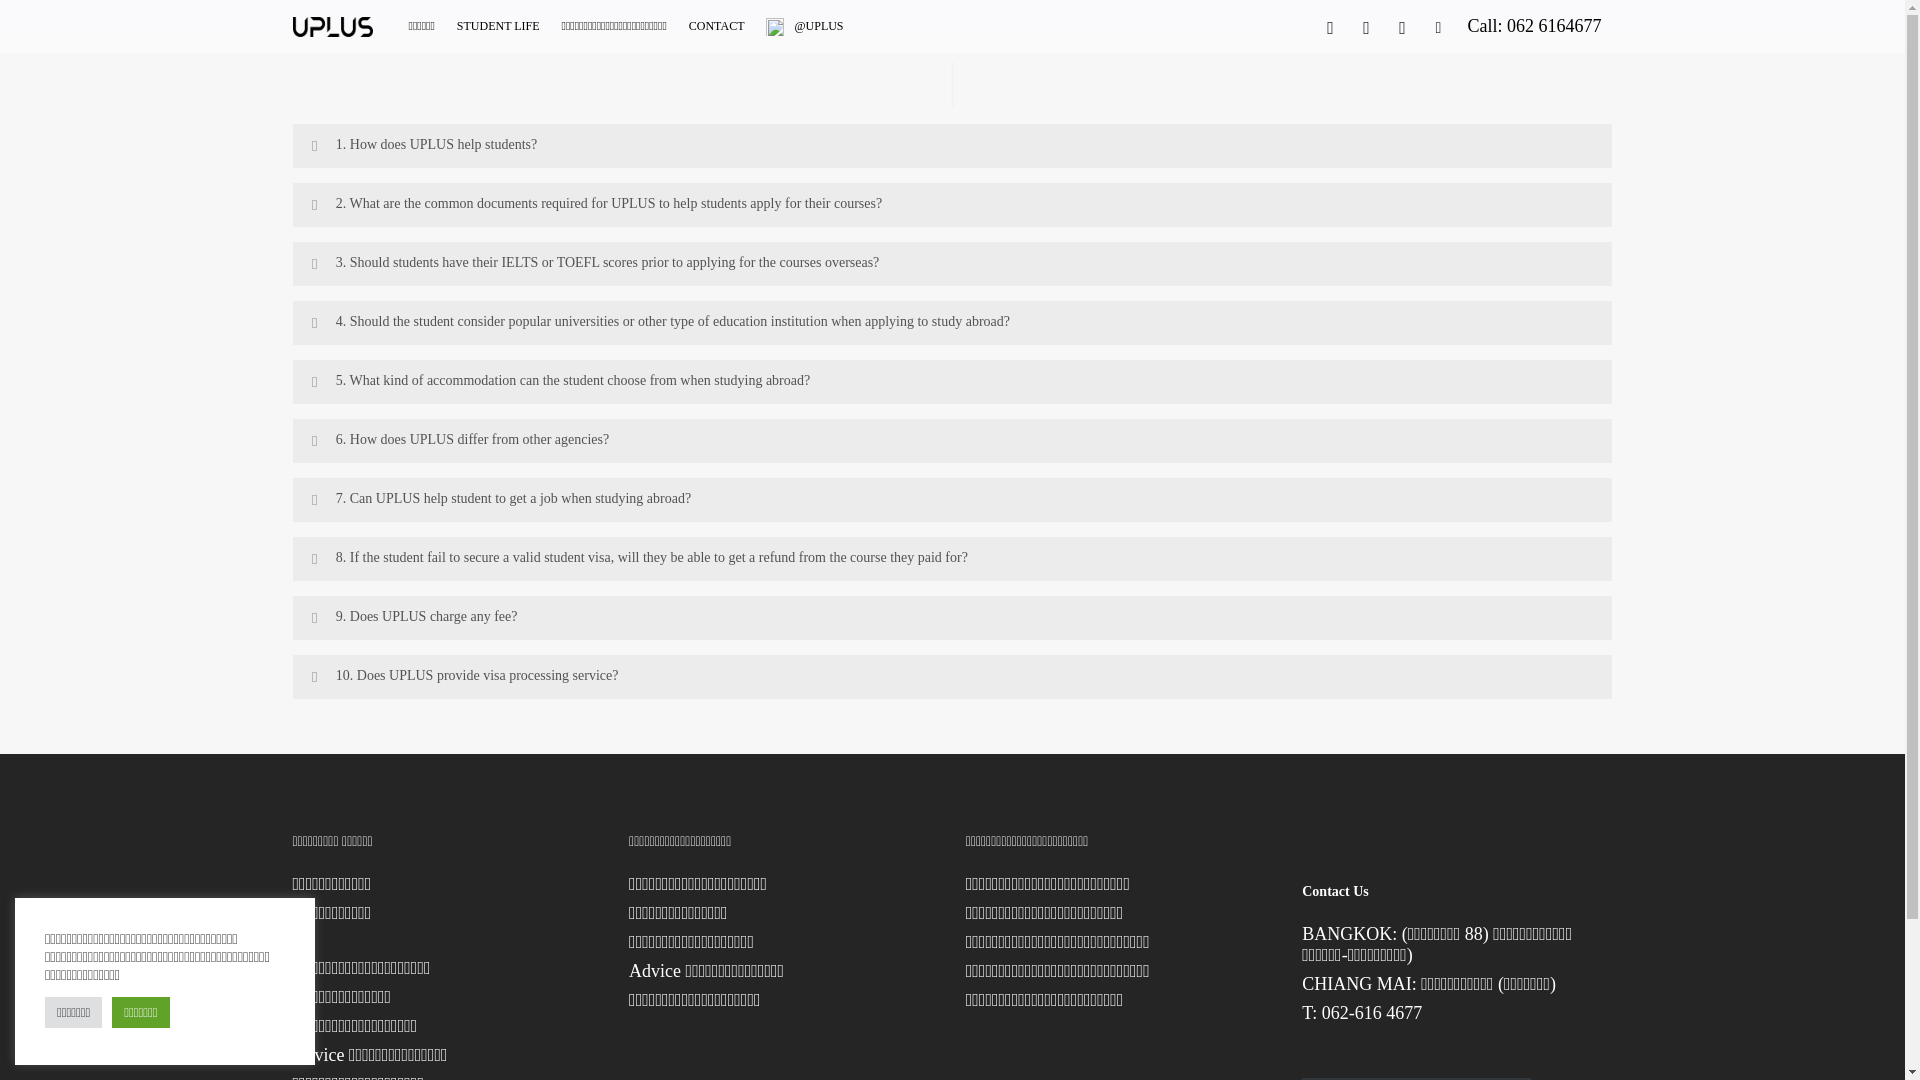 This screenshot has height=1080, width=1920. What do you see at coordinates (952, 441) in the screenshot?
I see `6. How does UPLUS differ from other agencies?` at bounding box center [952, 441].